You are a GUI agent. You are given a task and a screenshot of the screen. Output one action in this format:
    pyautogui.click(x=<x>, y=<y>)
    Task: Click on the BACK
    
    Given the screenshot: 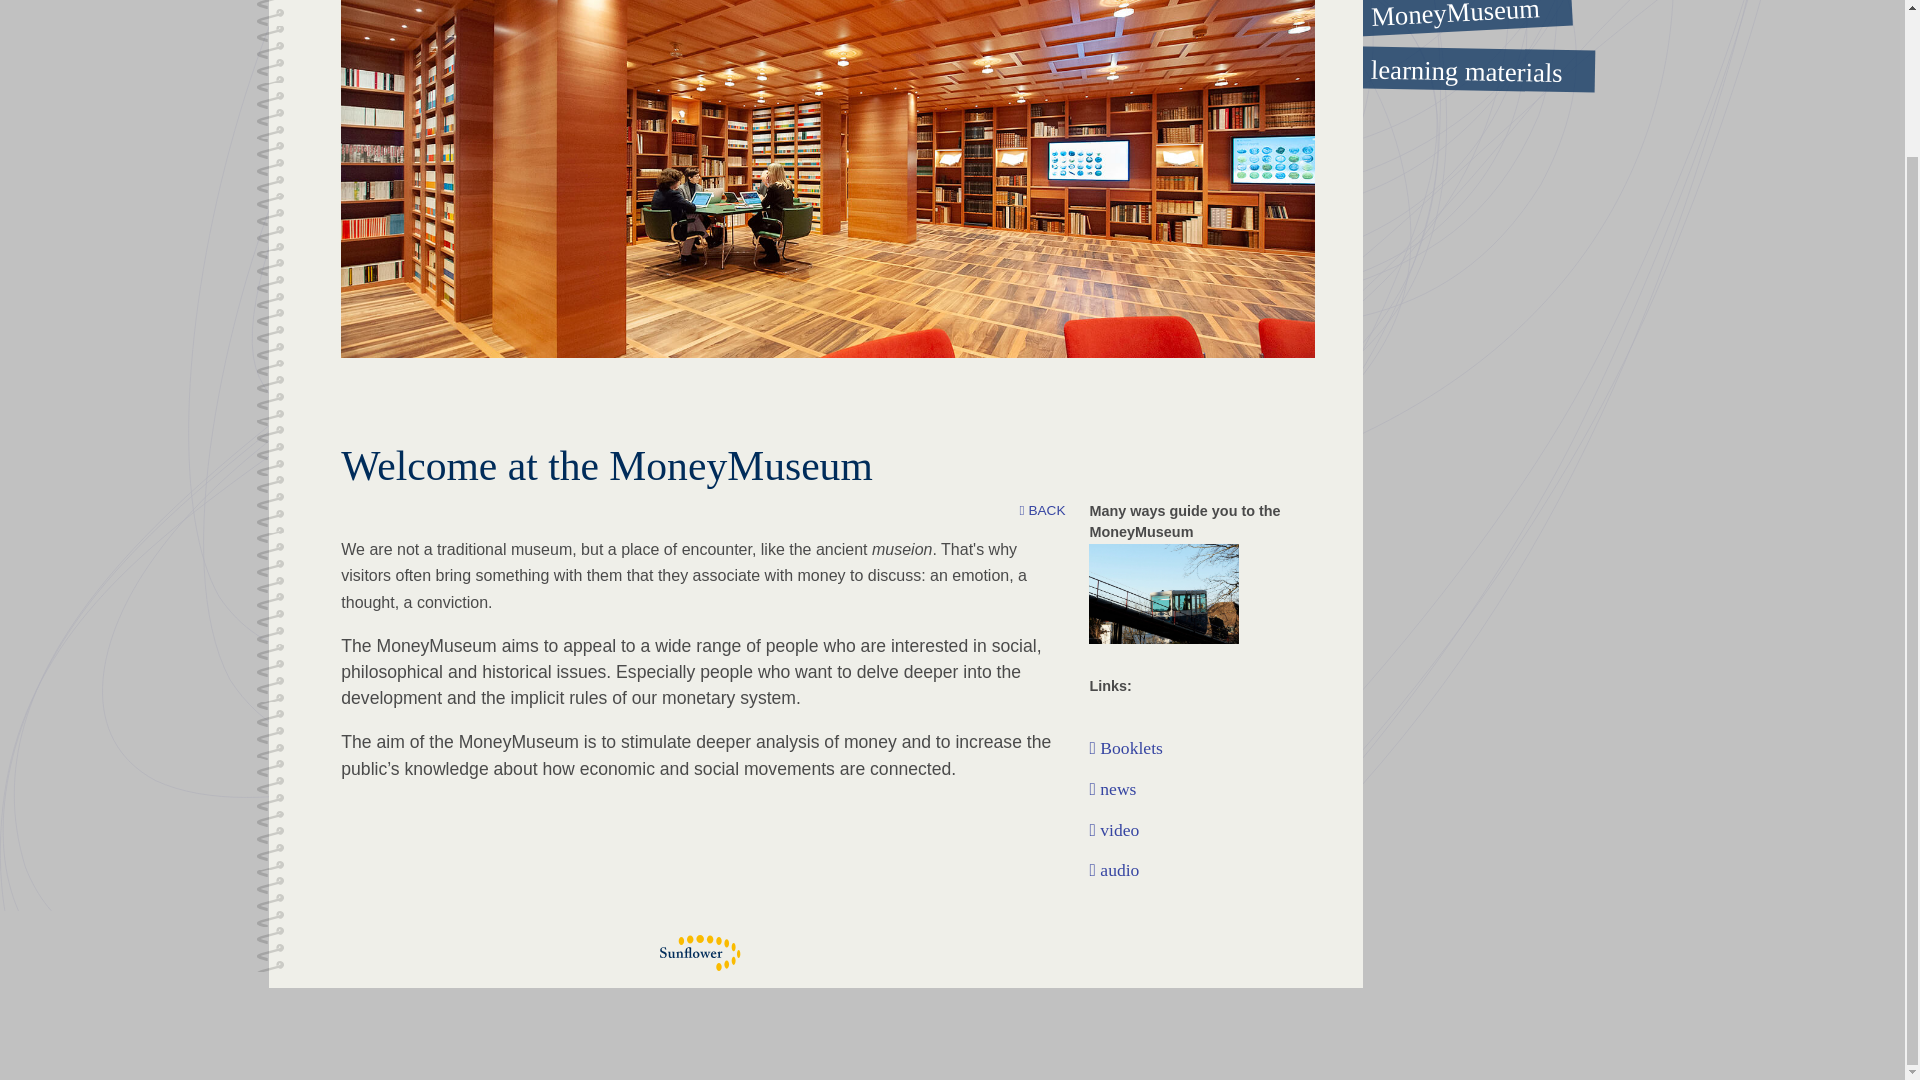 What is the action you would take?
    pyautogui.click(x=1042, y=511)
    